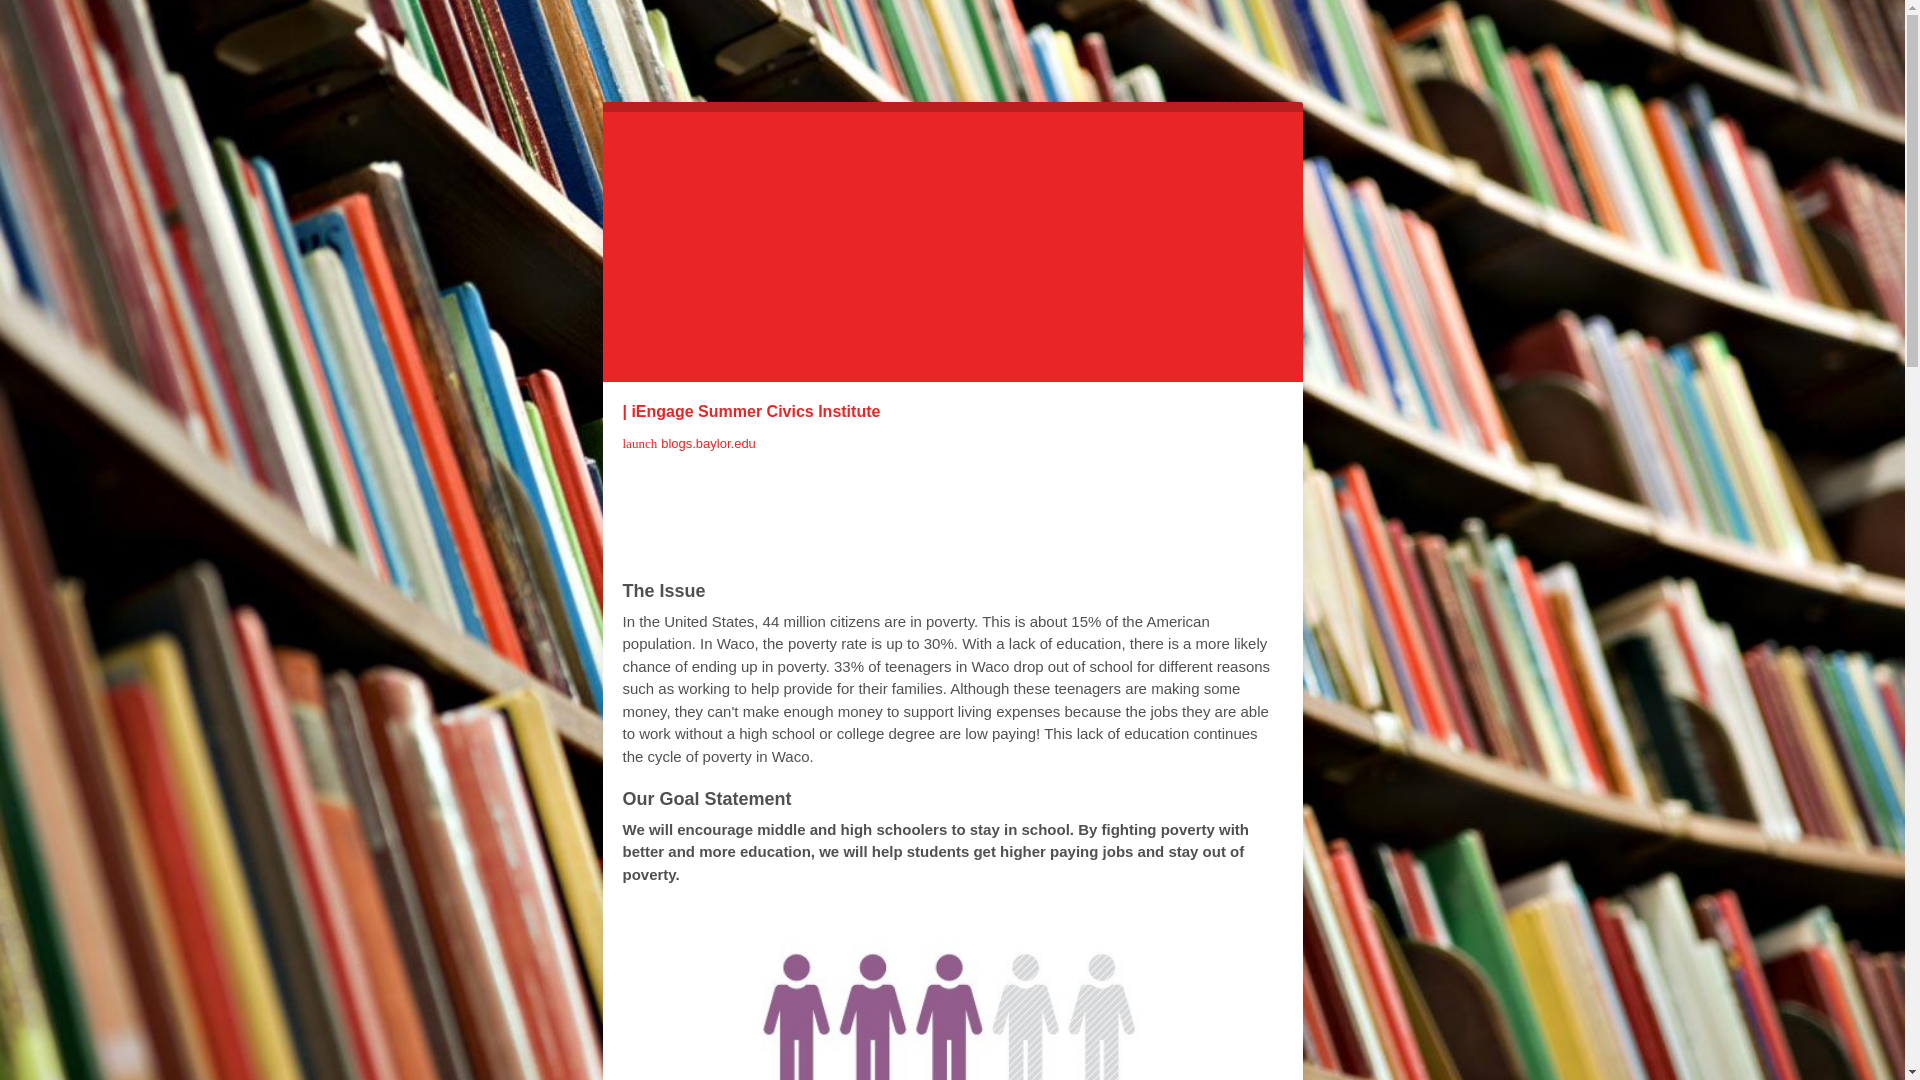 Image resolution: width=1920 pixels, height=1080 pixels. Describe the element at coordinates (978, 508) in the screenshot. I see `job` at that location.